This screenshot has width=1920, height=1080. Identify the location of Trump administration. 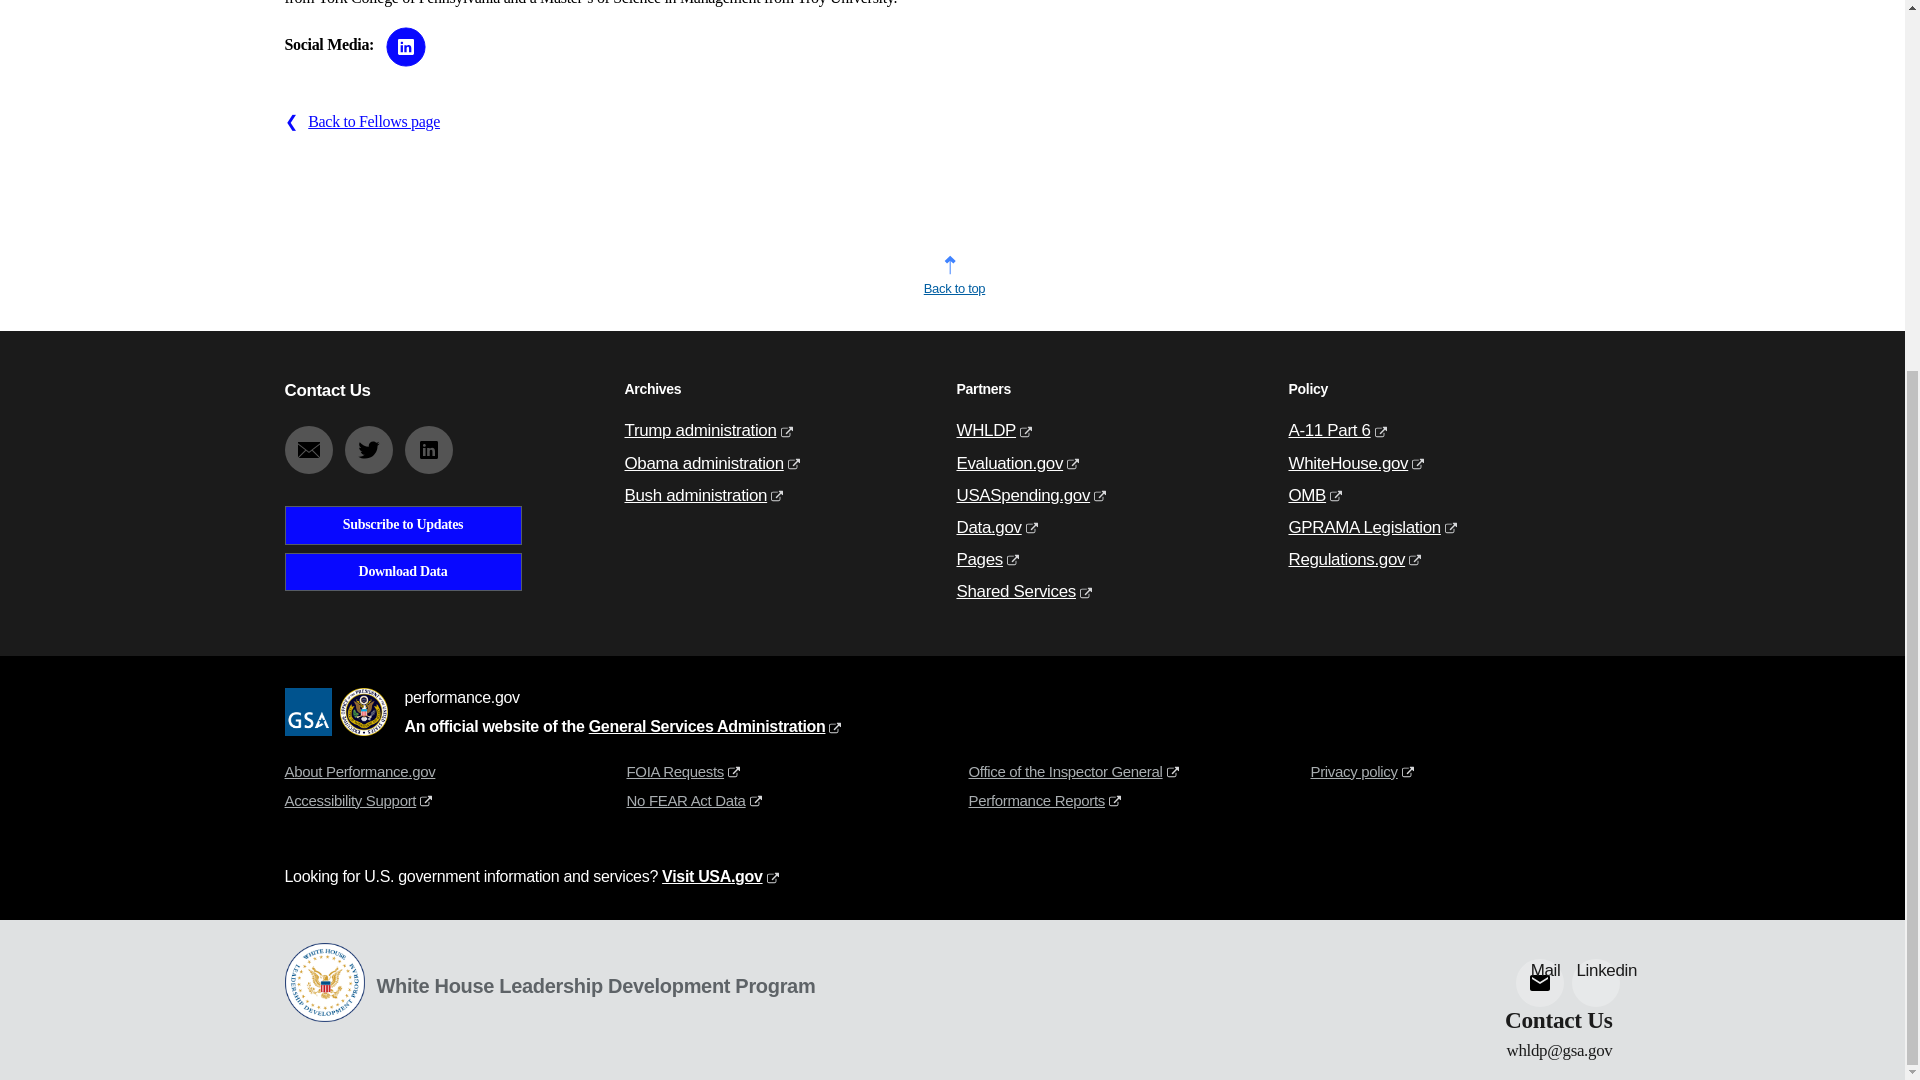
(700, 430).